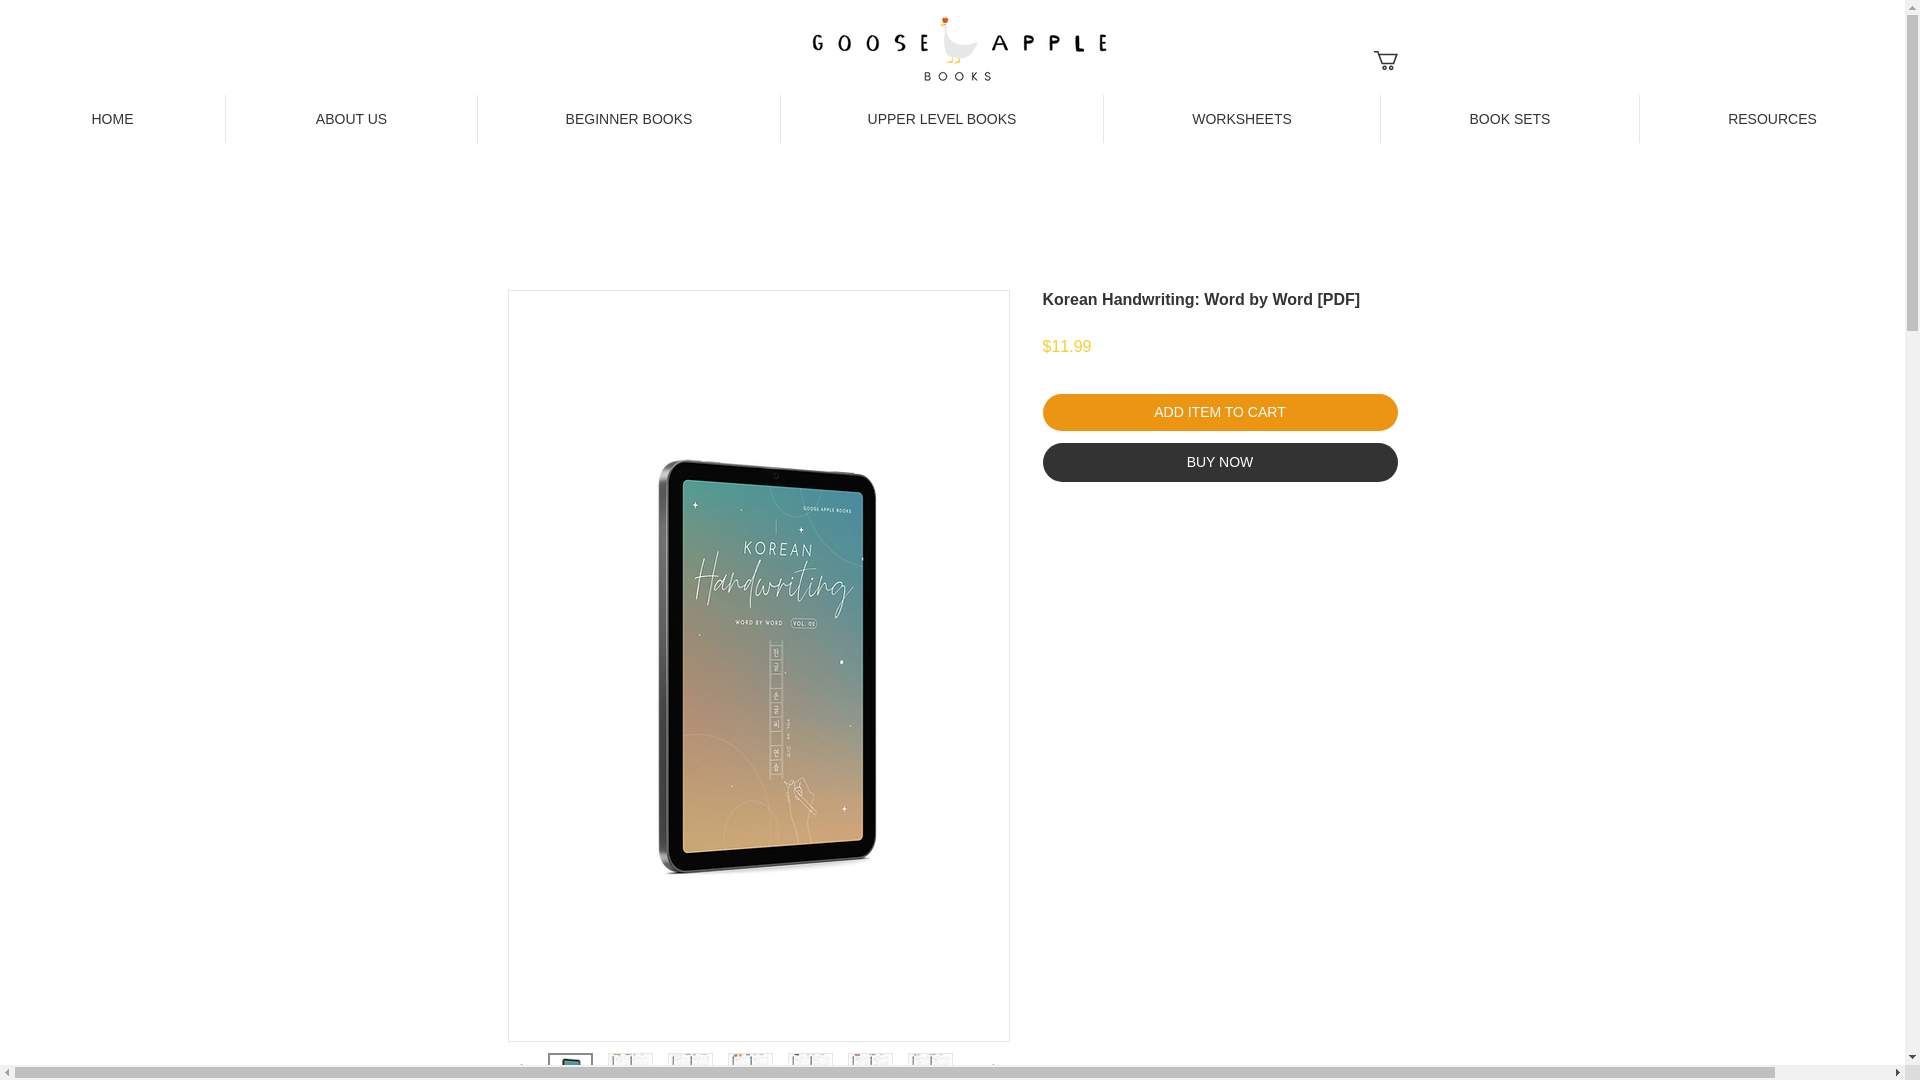 This screenshot has width=1920, height=1080. Describe the element at coordinates (112, 118) in the screenshot. I see `HOME` at that location.